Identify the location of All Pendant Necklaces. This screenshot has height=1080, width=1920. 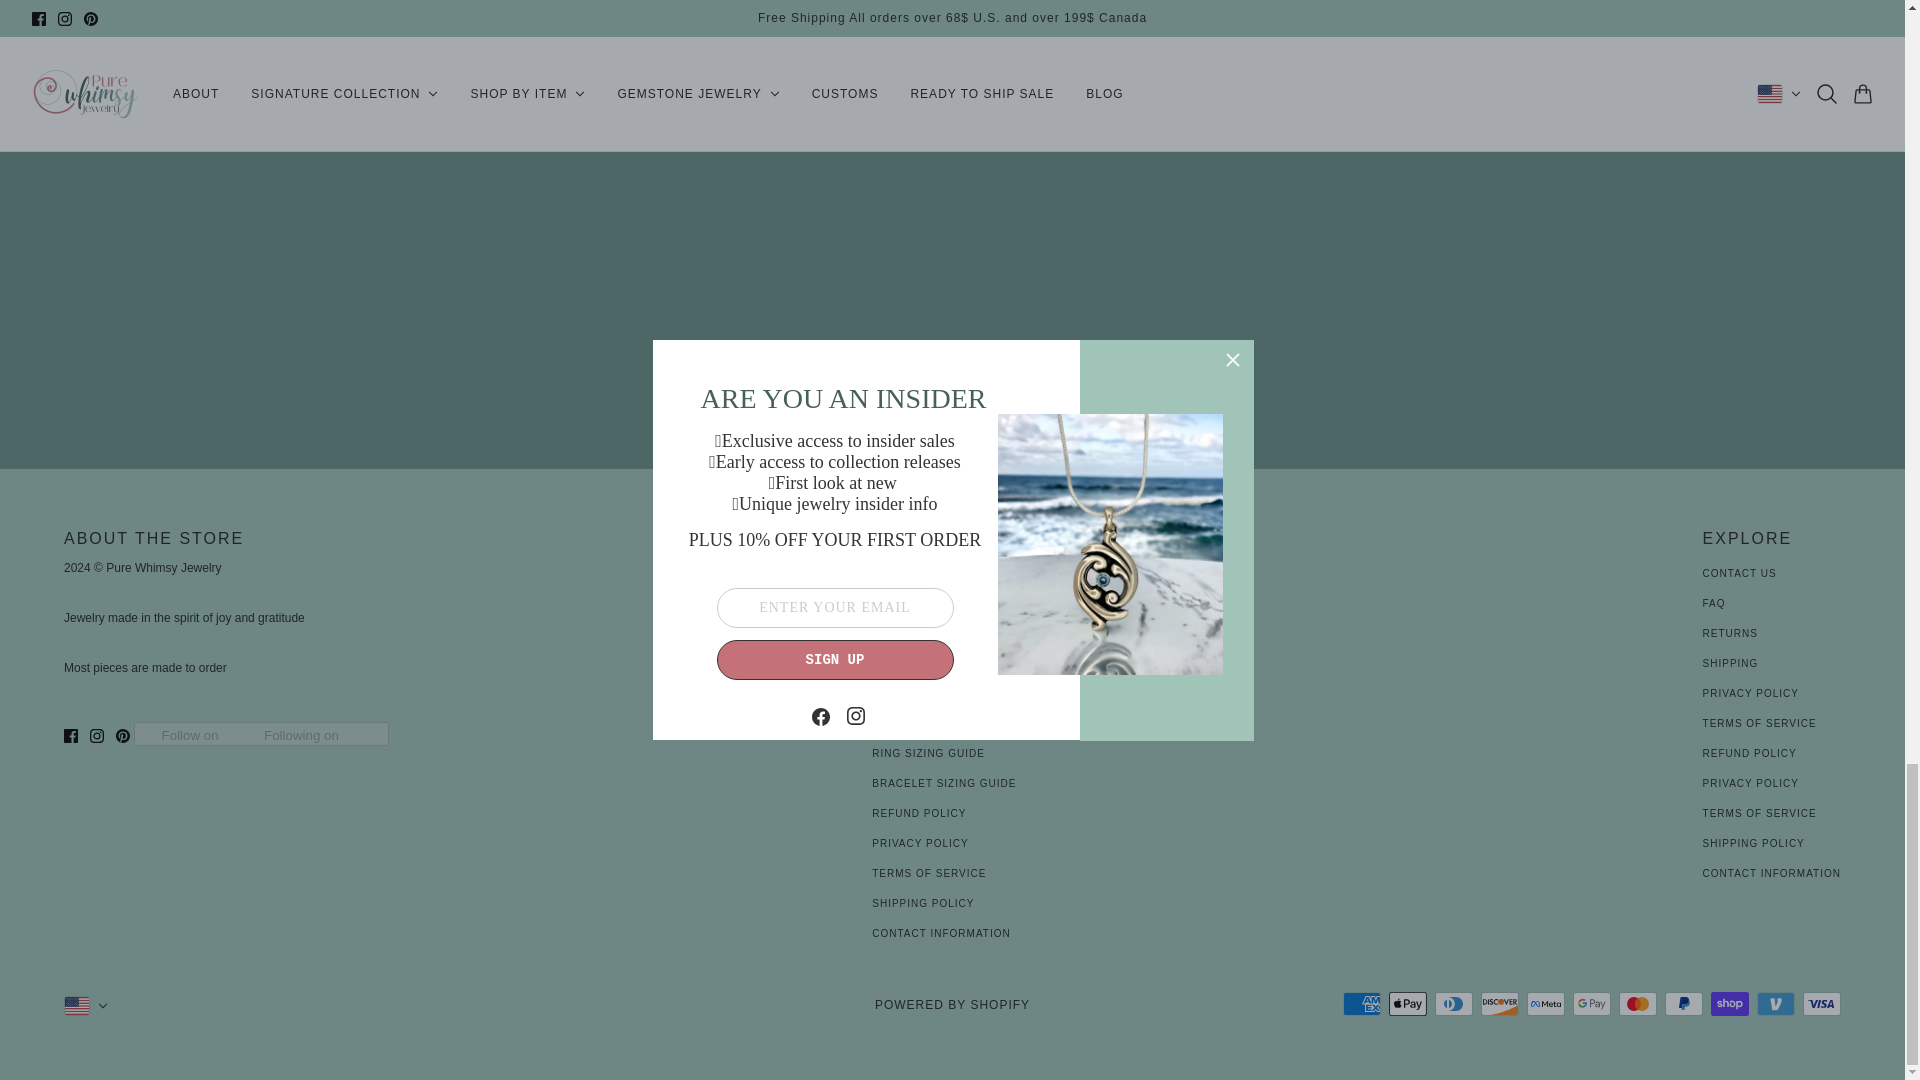
(947, 604).